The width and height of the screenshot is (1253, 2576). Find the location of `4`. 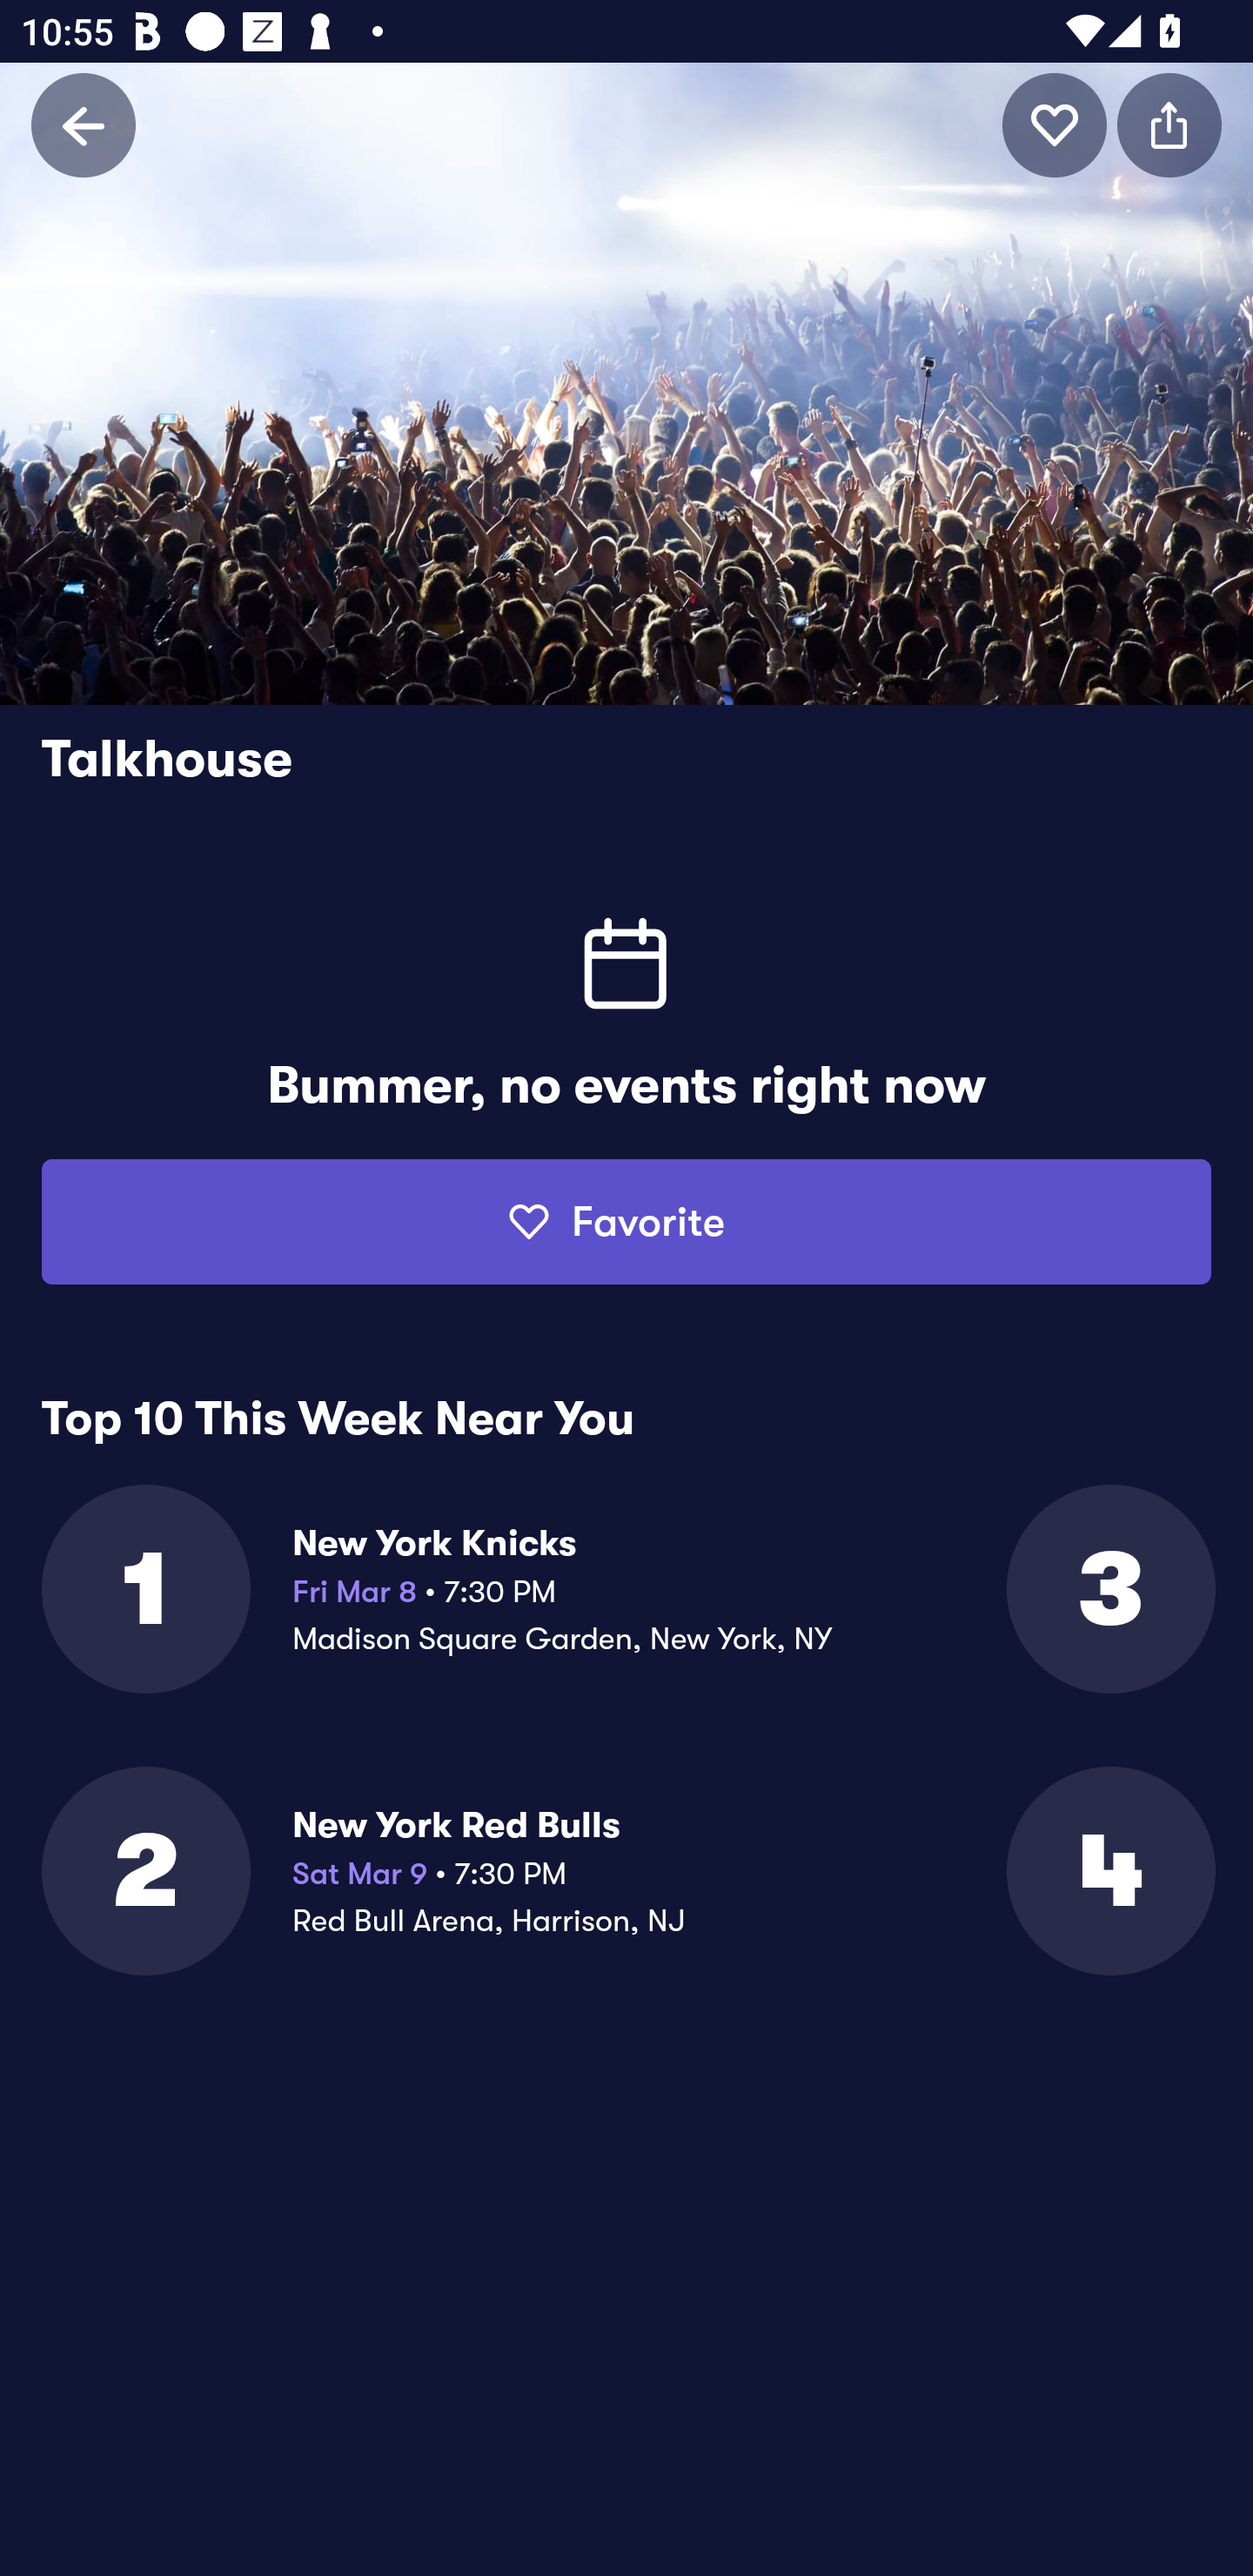

4 is located at coordinates (1109, 1871).